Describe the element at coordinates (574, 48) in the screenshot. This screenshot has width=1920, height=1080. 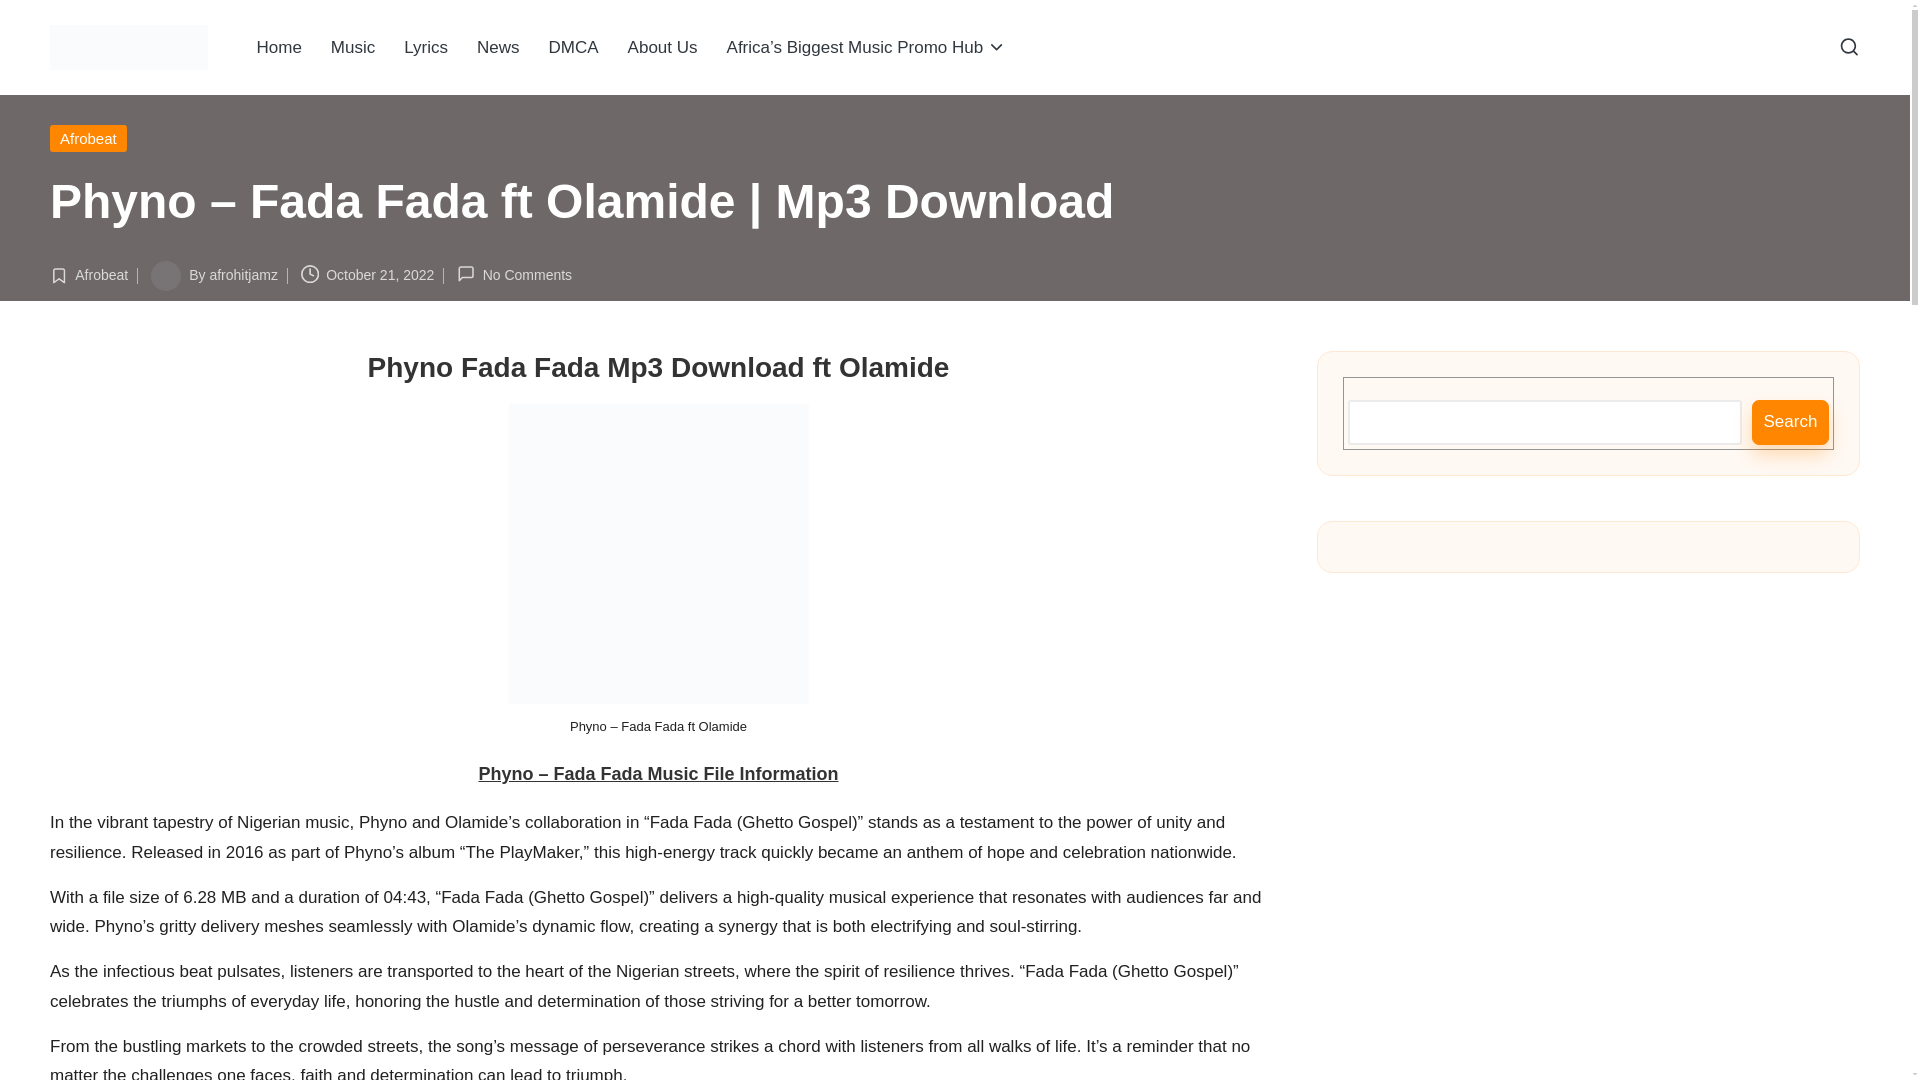
I see `DMCA` at that location.